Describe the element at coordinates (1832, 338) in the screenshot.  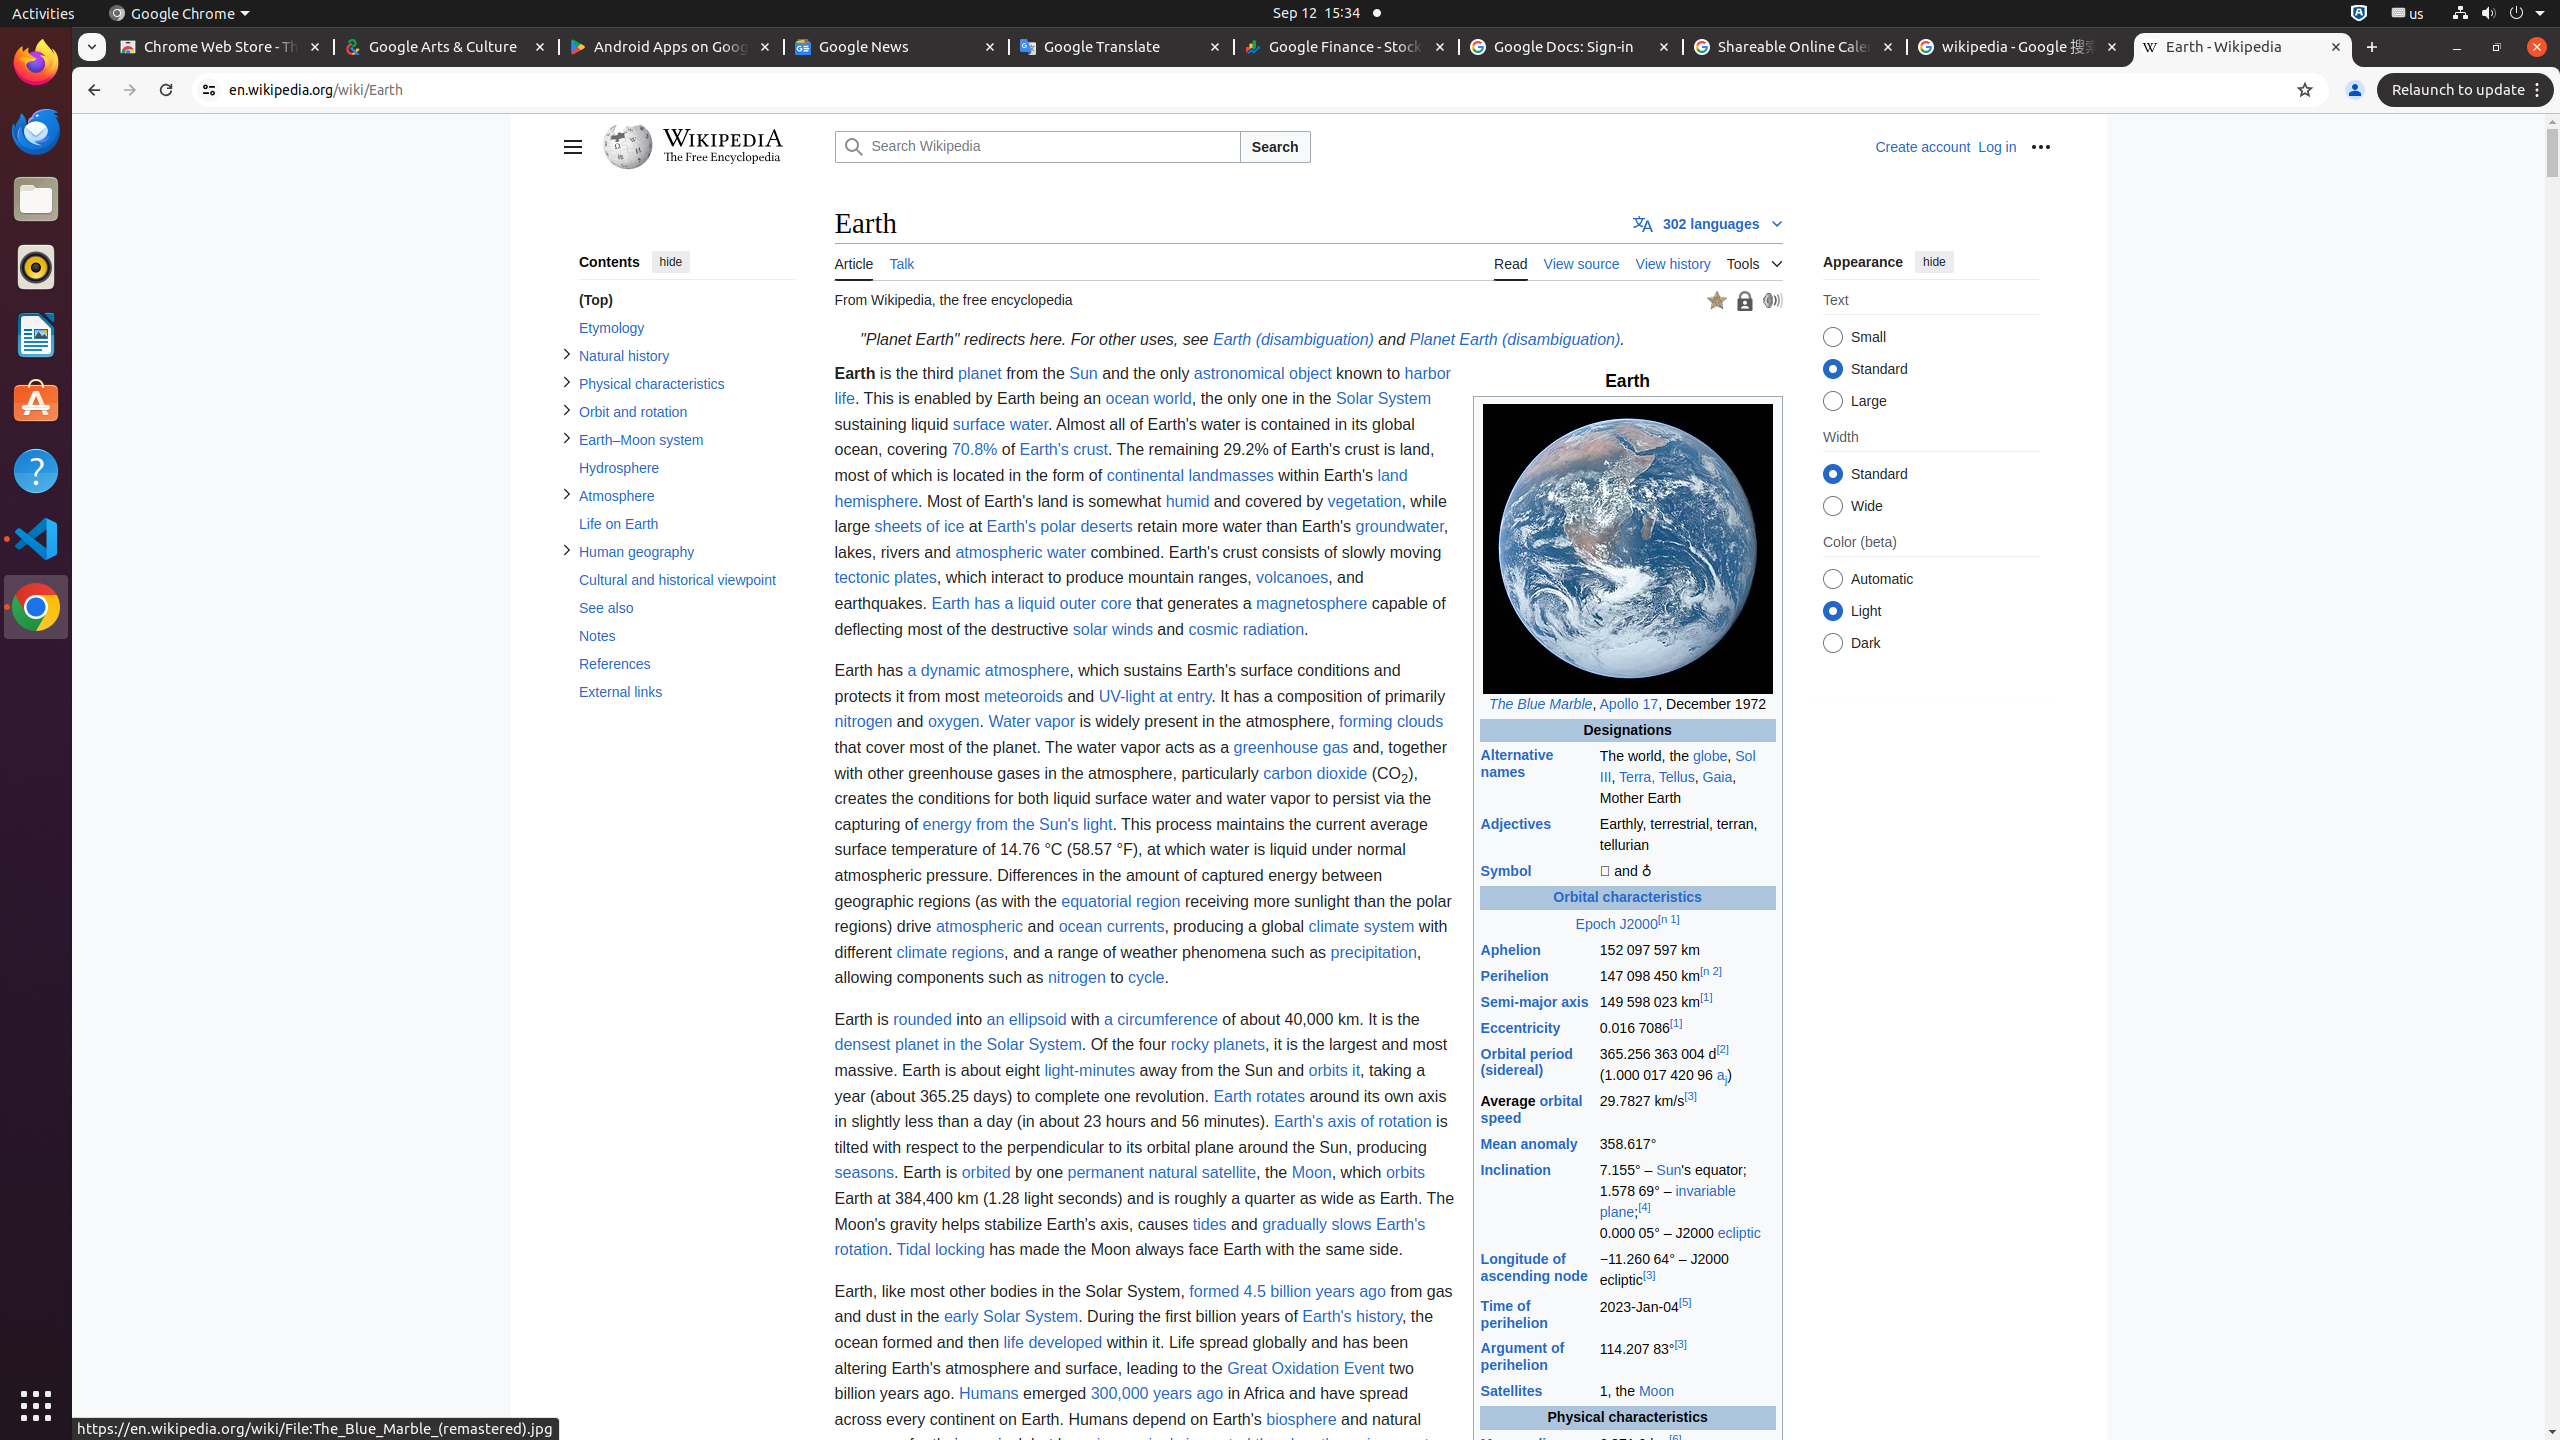
I see `Small` at that location.